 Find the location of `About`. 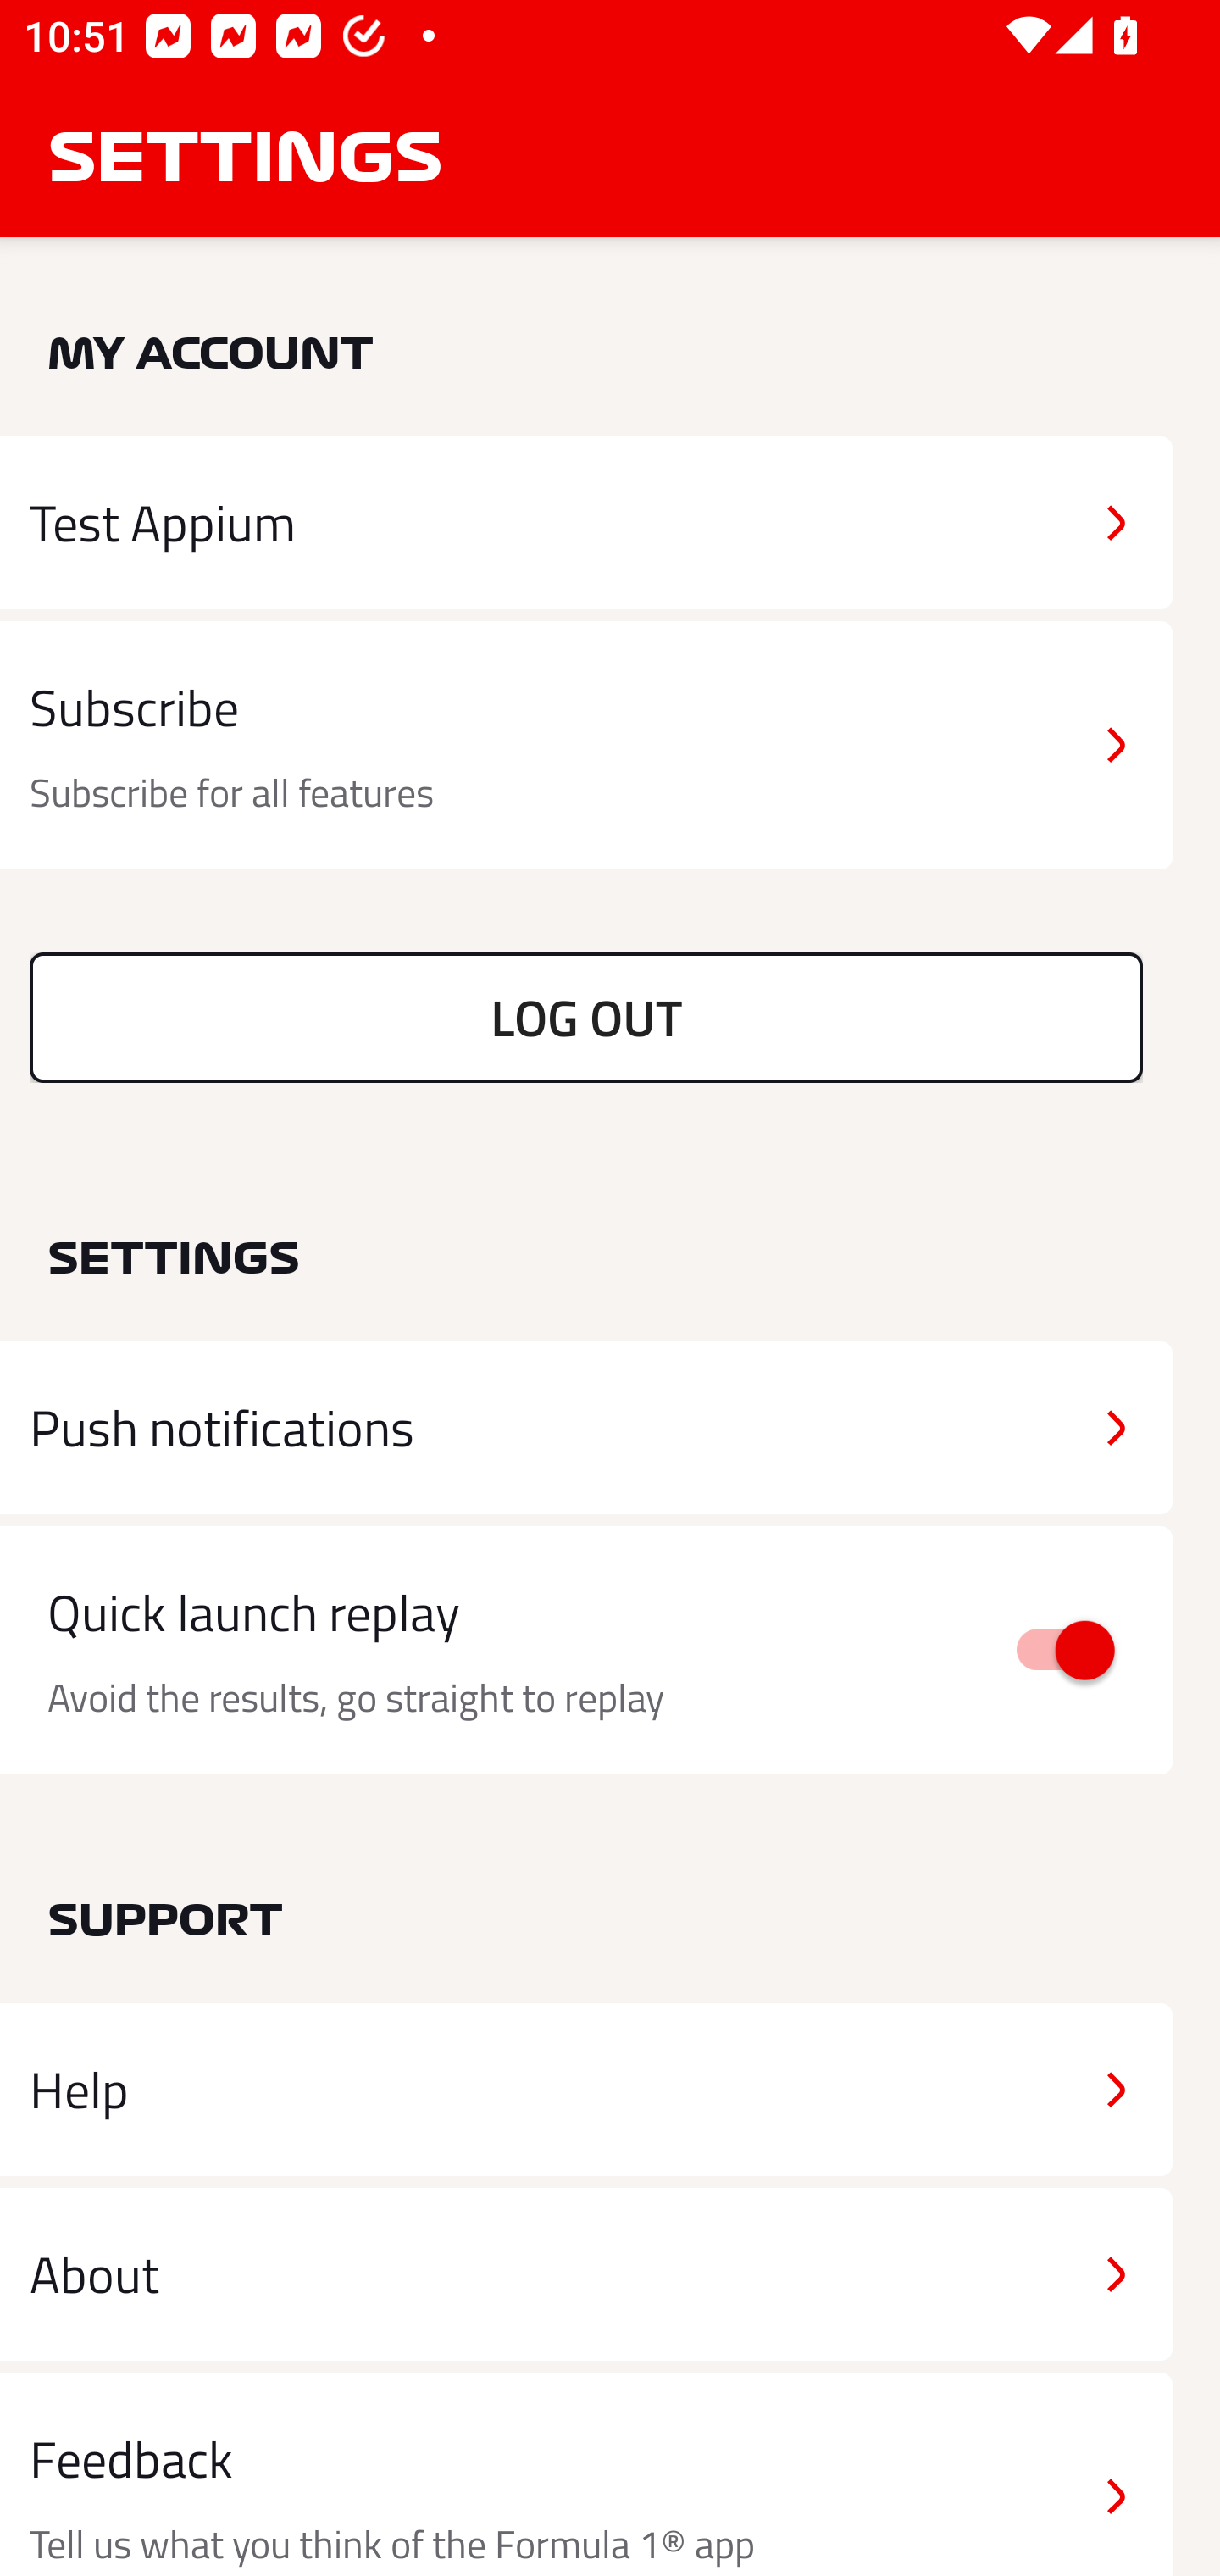

About is located at coordinates (586, 2273).